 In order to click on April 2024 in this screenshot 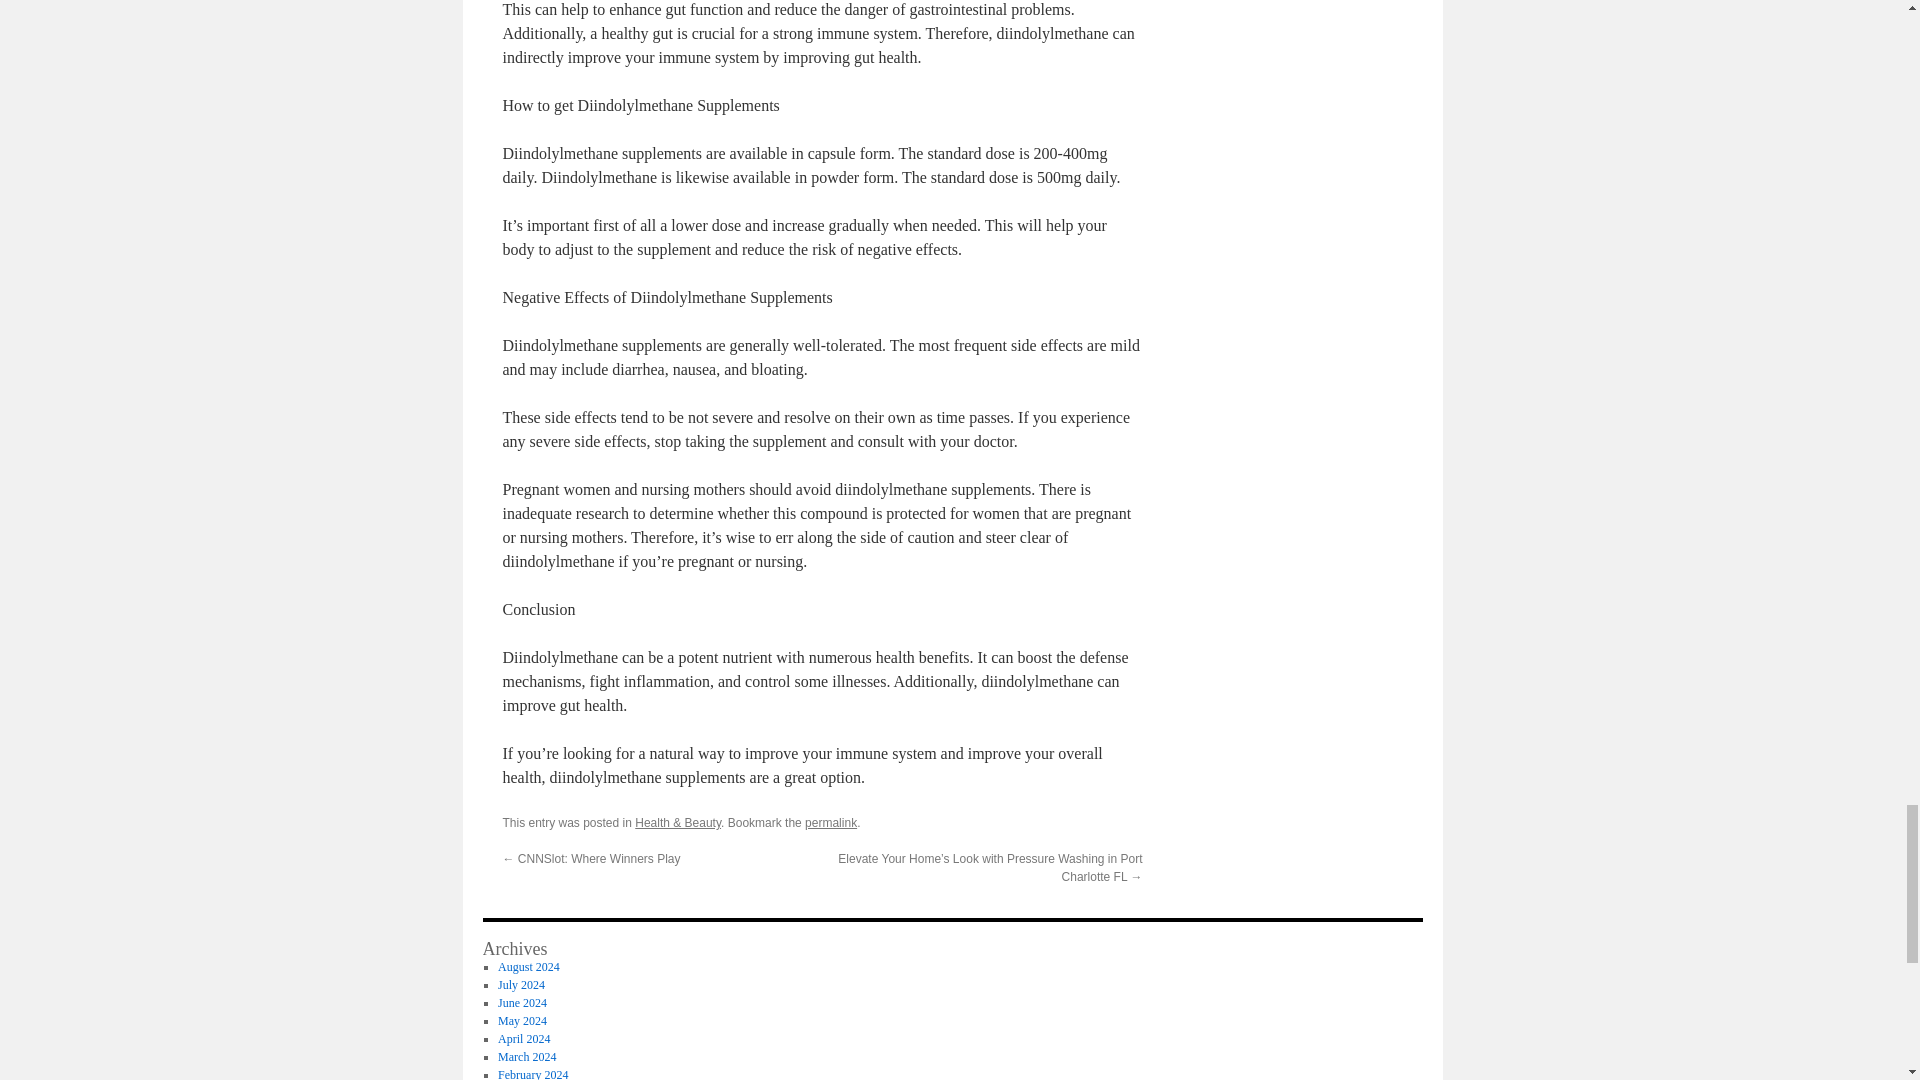, I will do `click(523, 1039)`.